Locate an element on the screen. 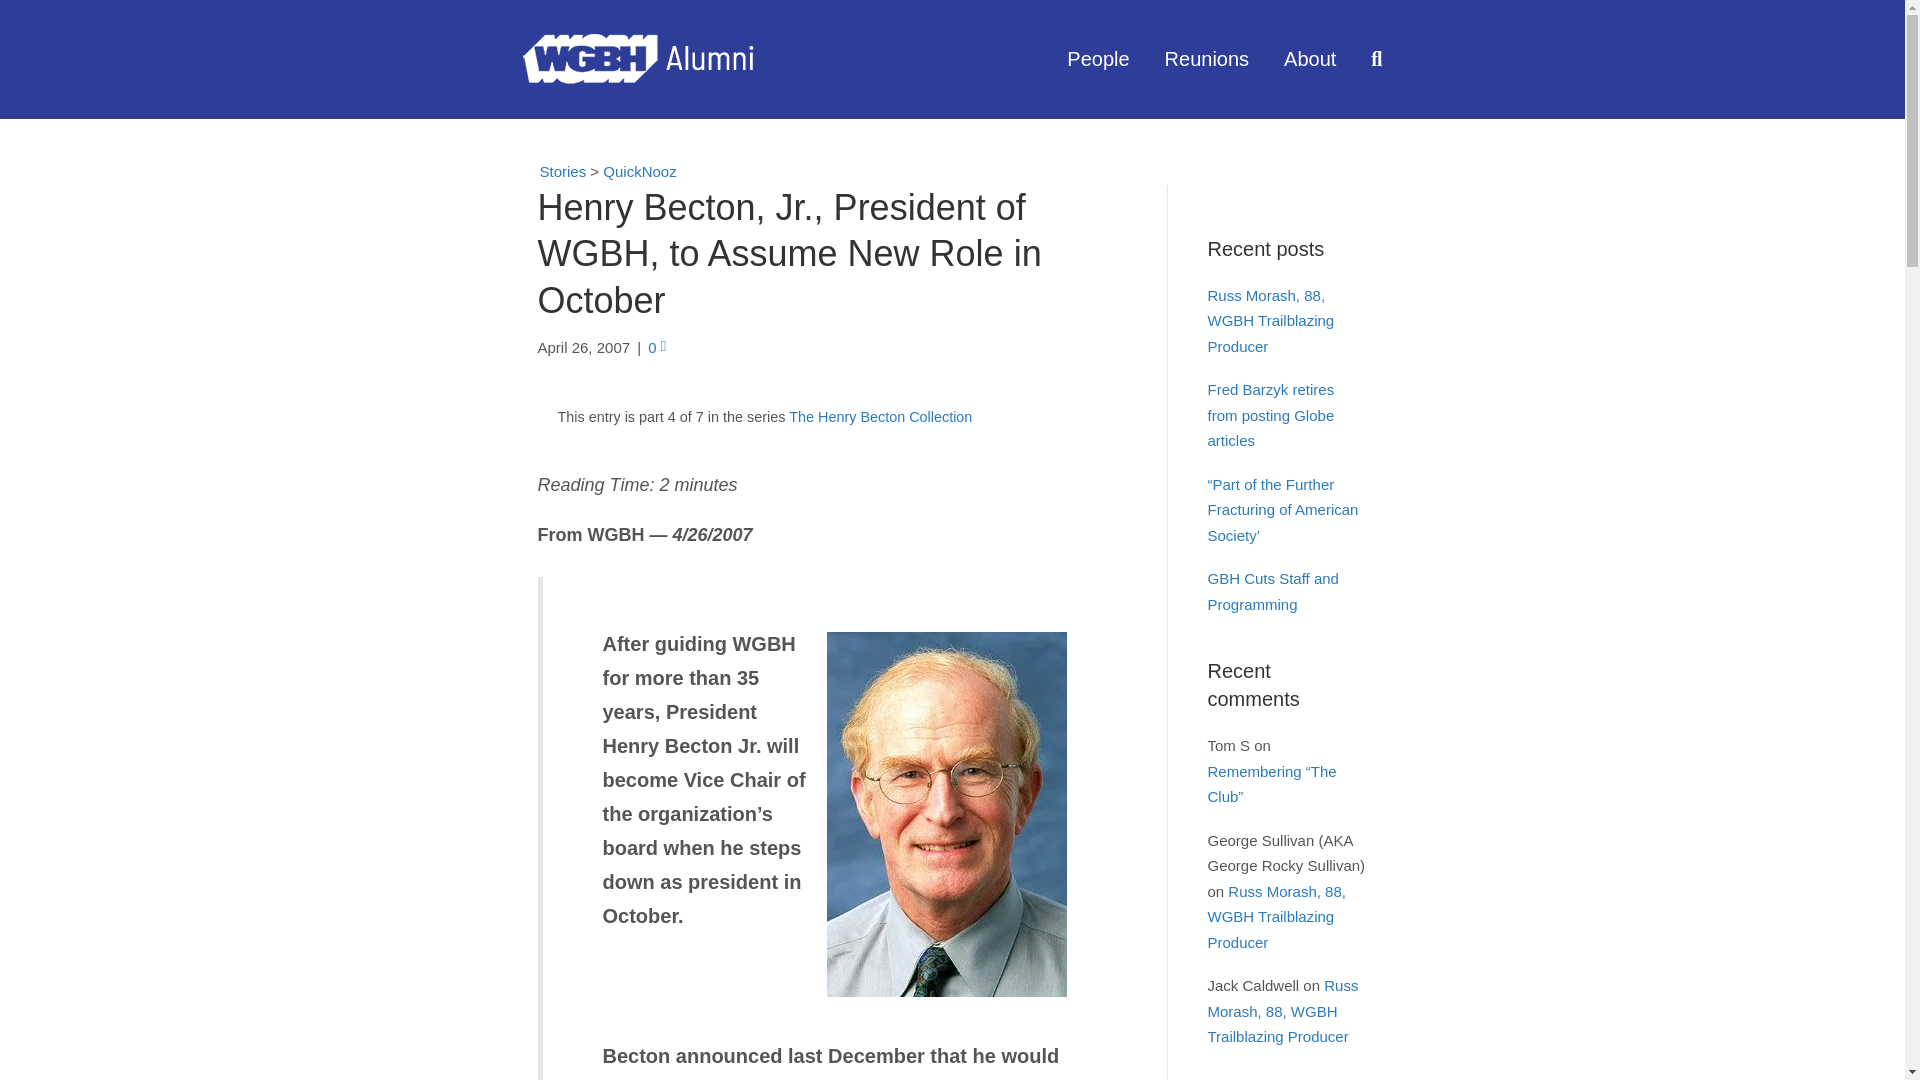 This screenshot has width=1920, height=1080. QuickNooz is located at coordinates (638, 172).